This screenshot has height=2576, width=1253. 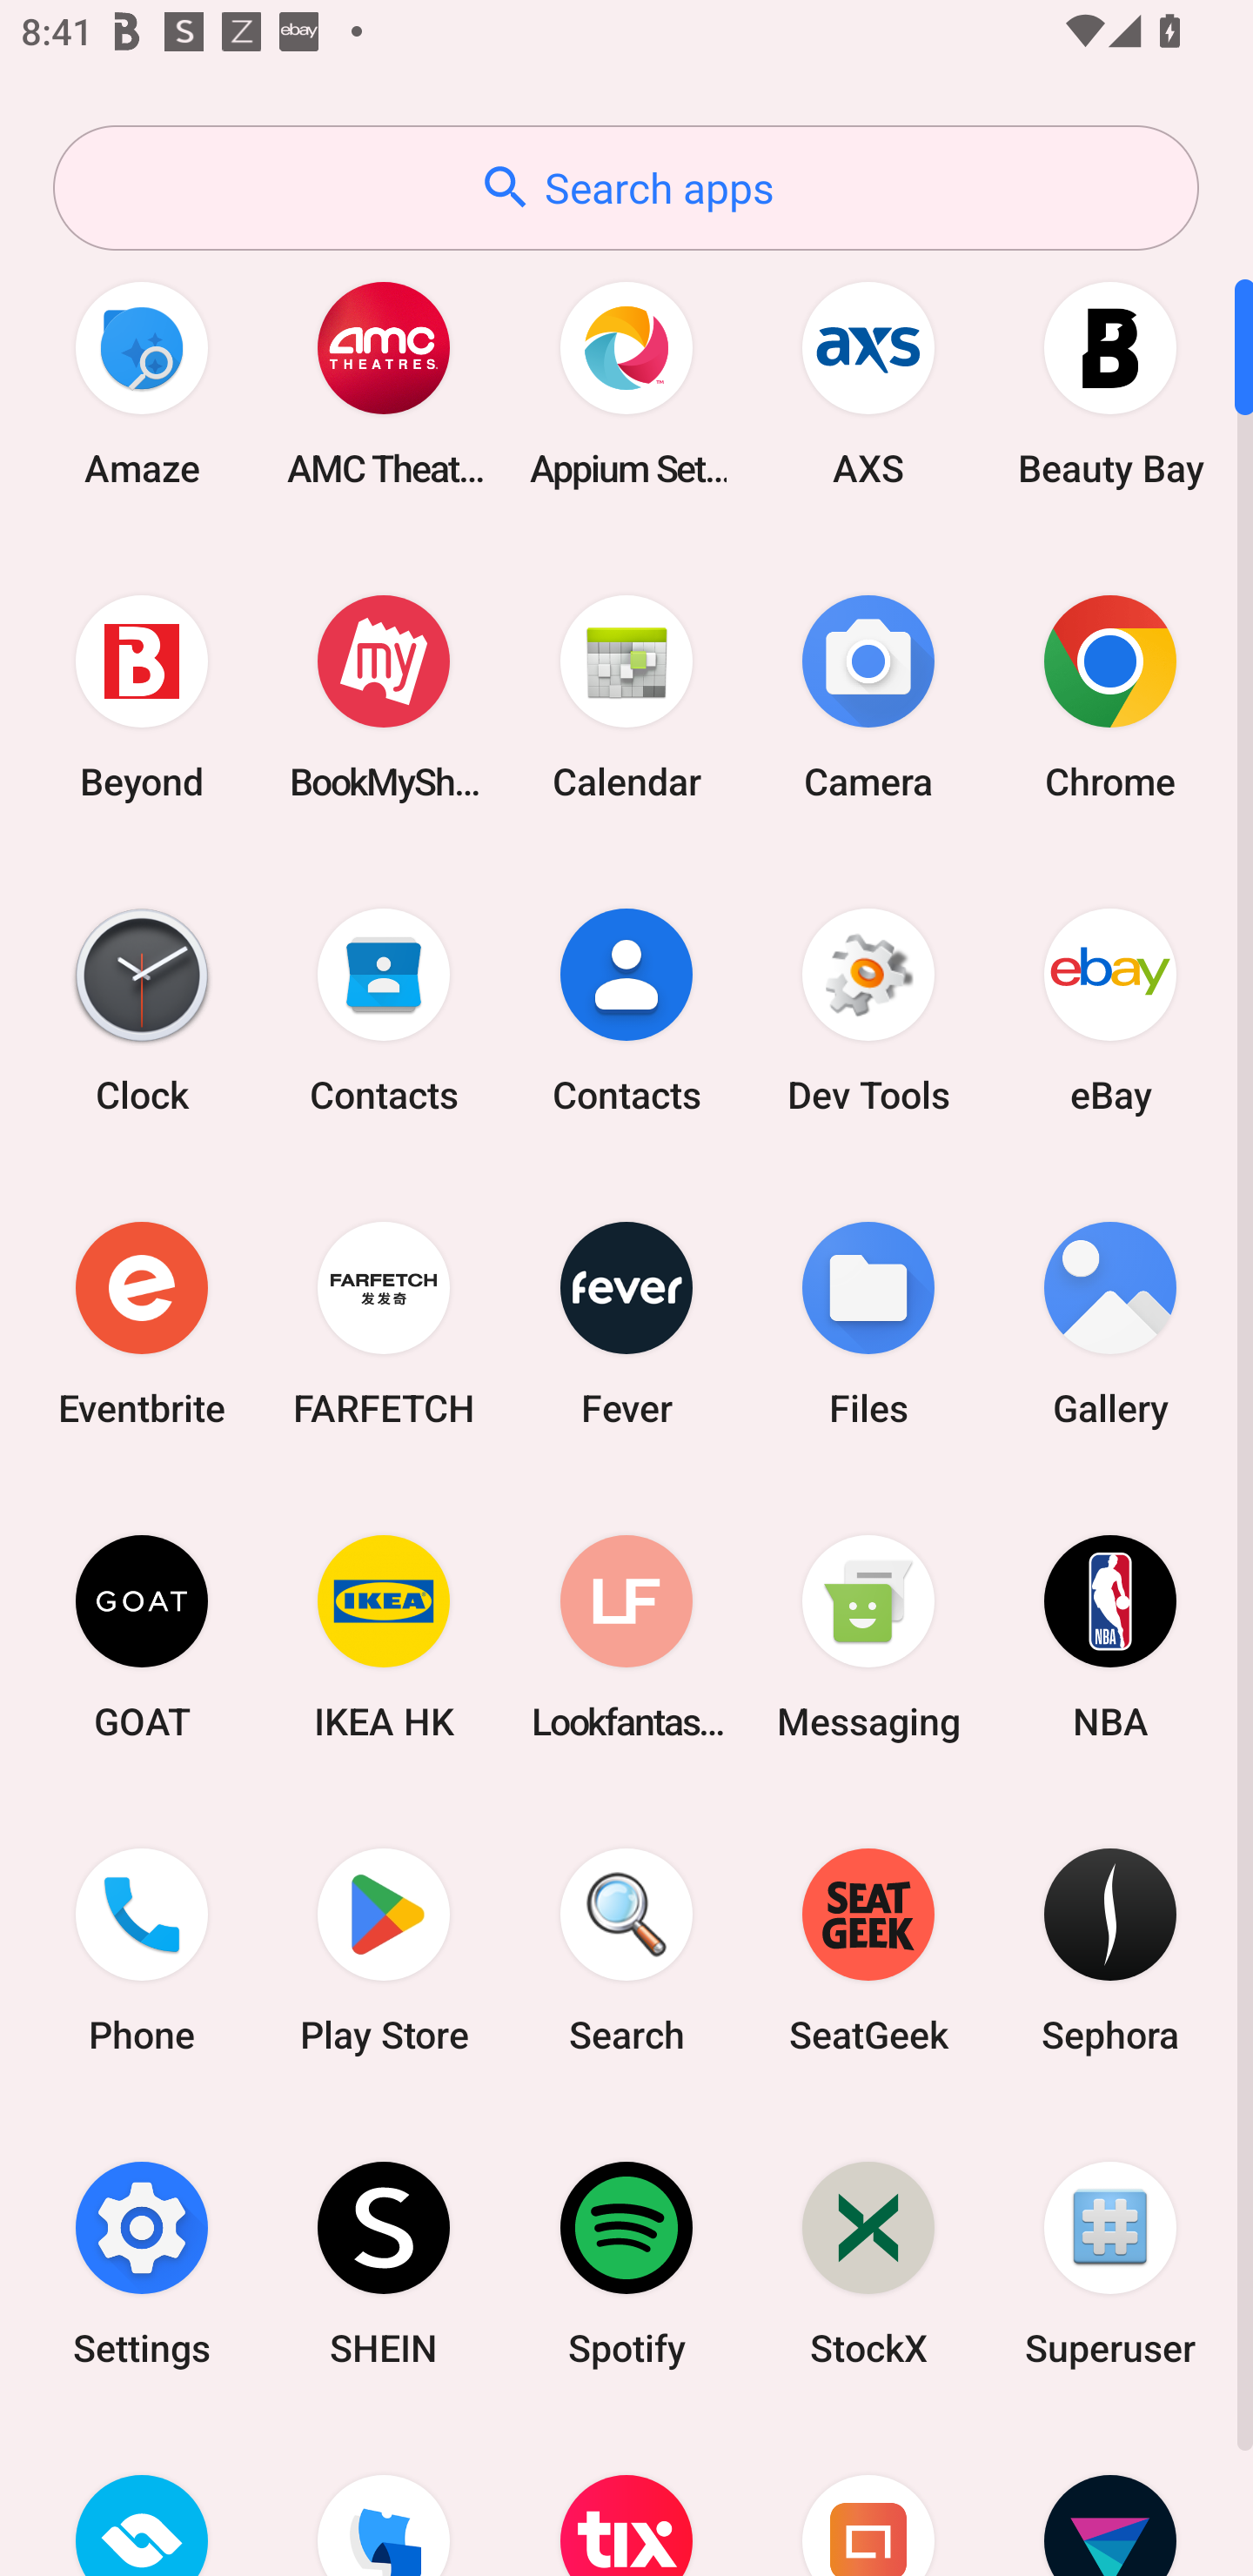 I want to click on Files, so click(x=868, y=1323).